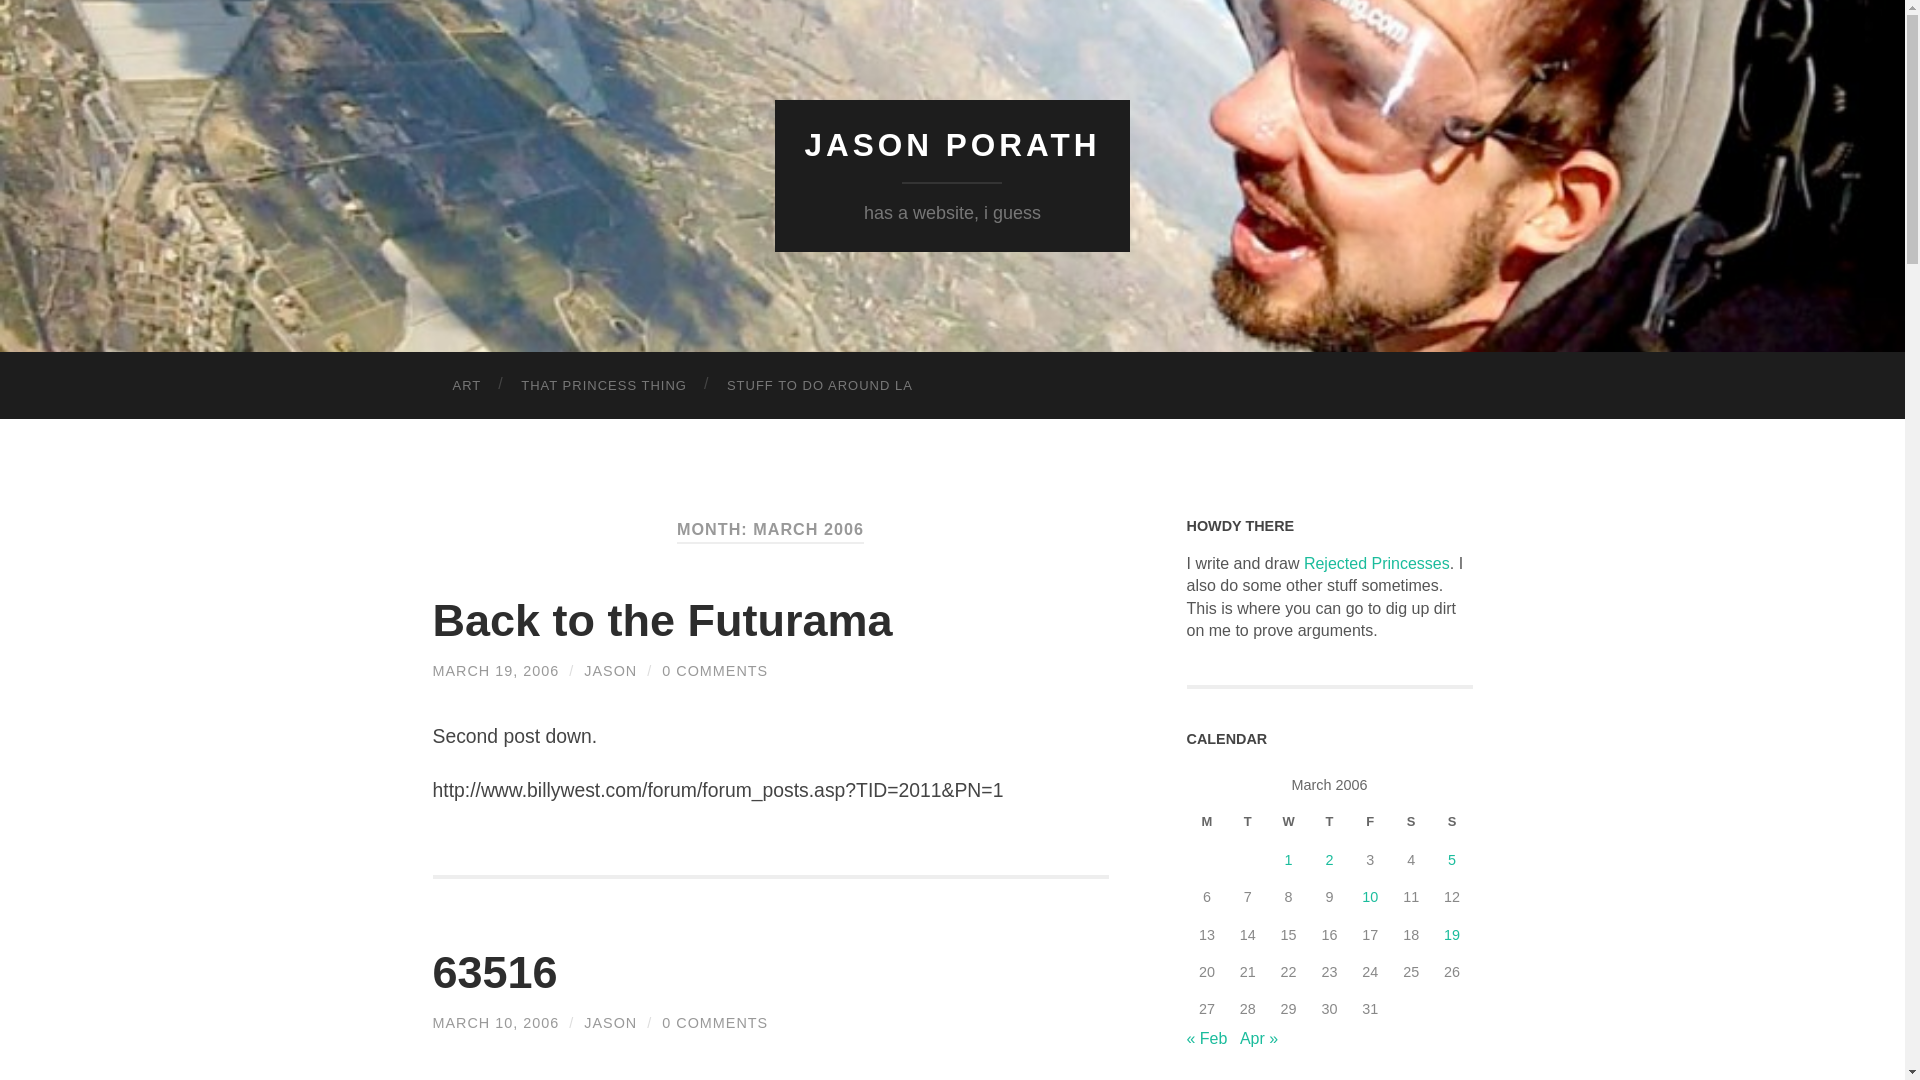  Describe the element at coordinates (495, 1023) in the screenshot. I see `63516` at that location.